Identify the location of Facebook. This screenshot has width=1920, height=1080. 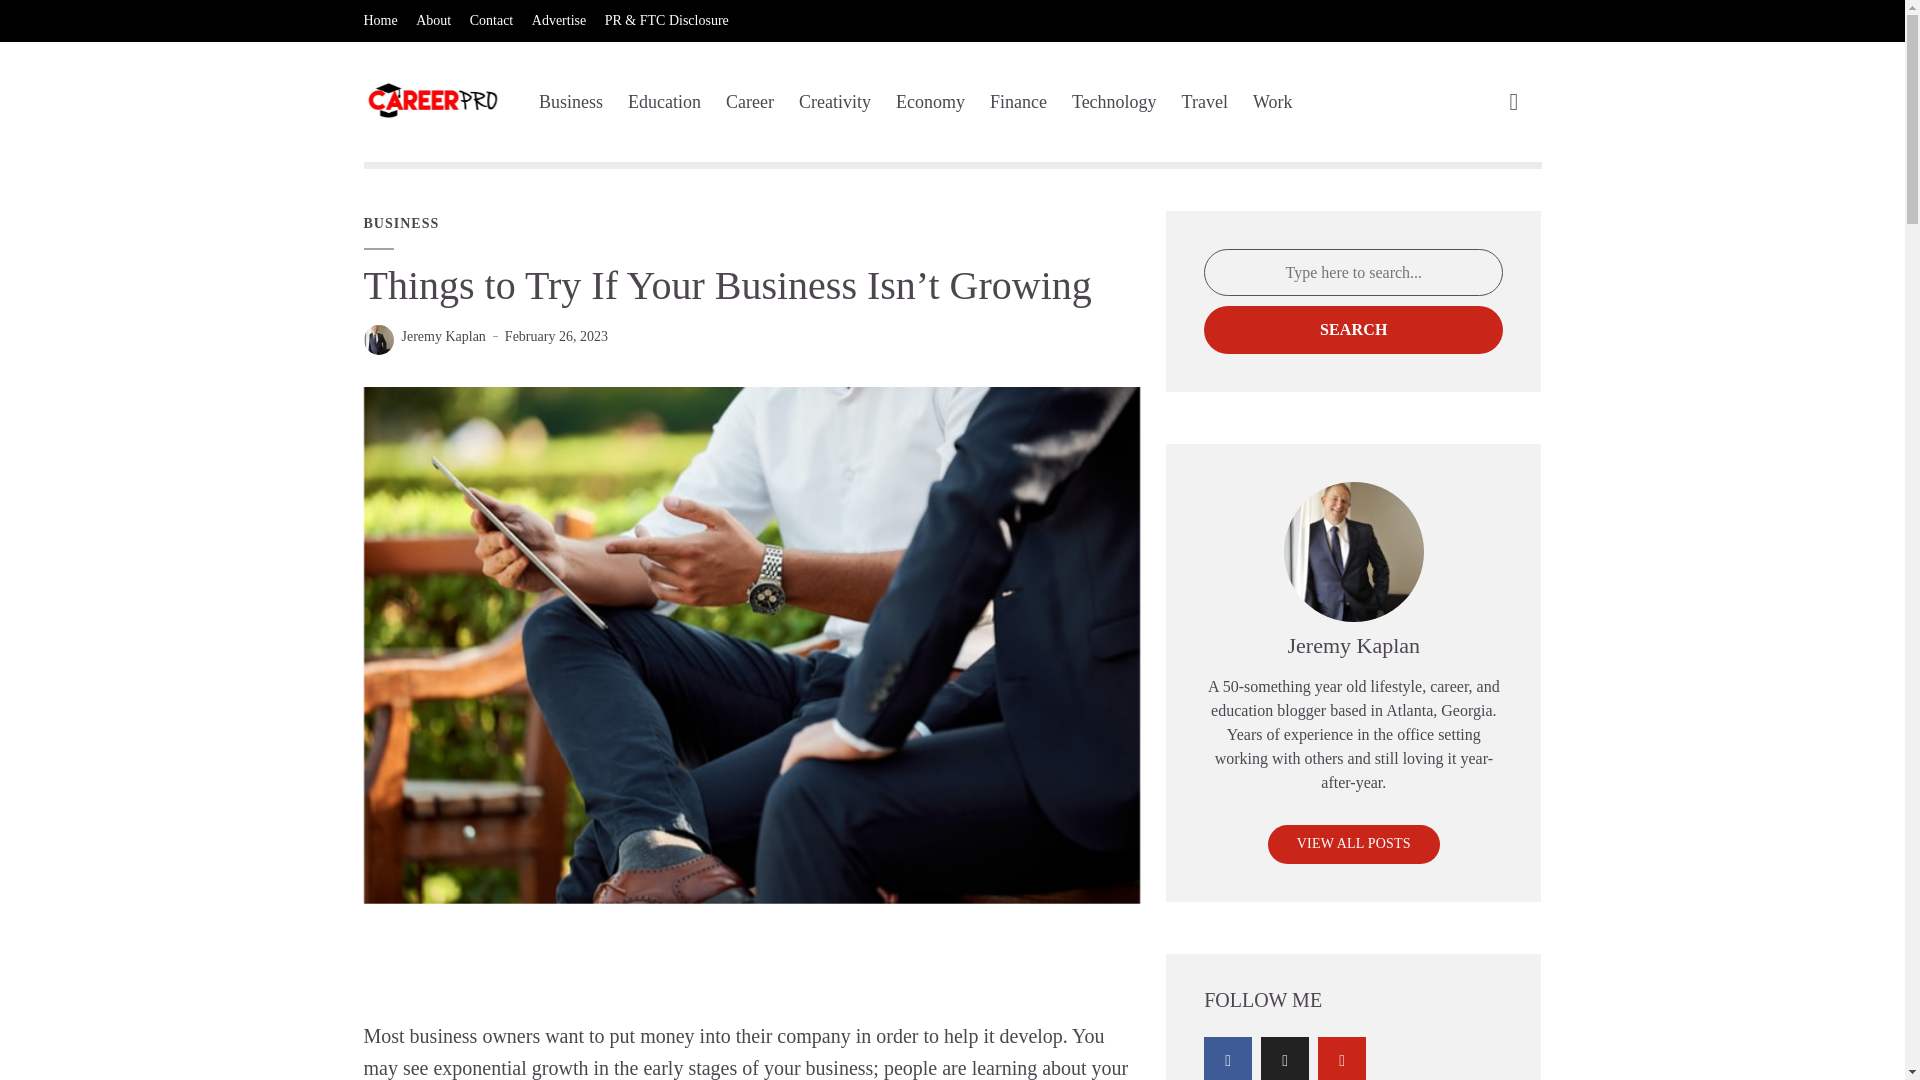
(1227, 1058).